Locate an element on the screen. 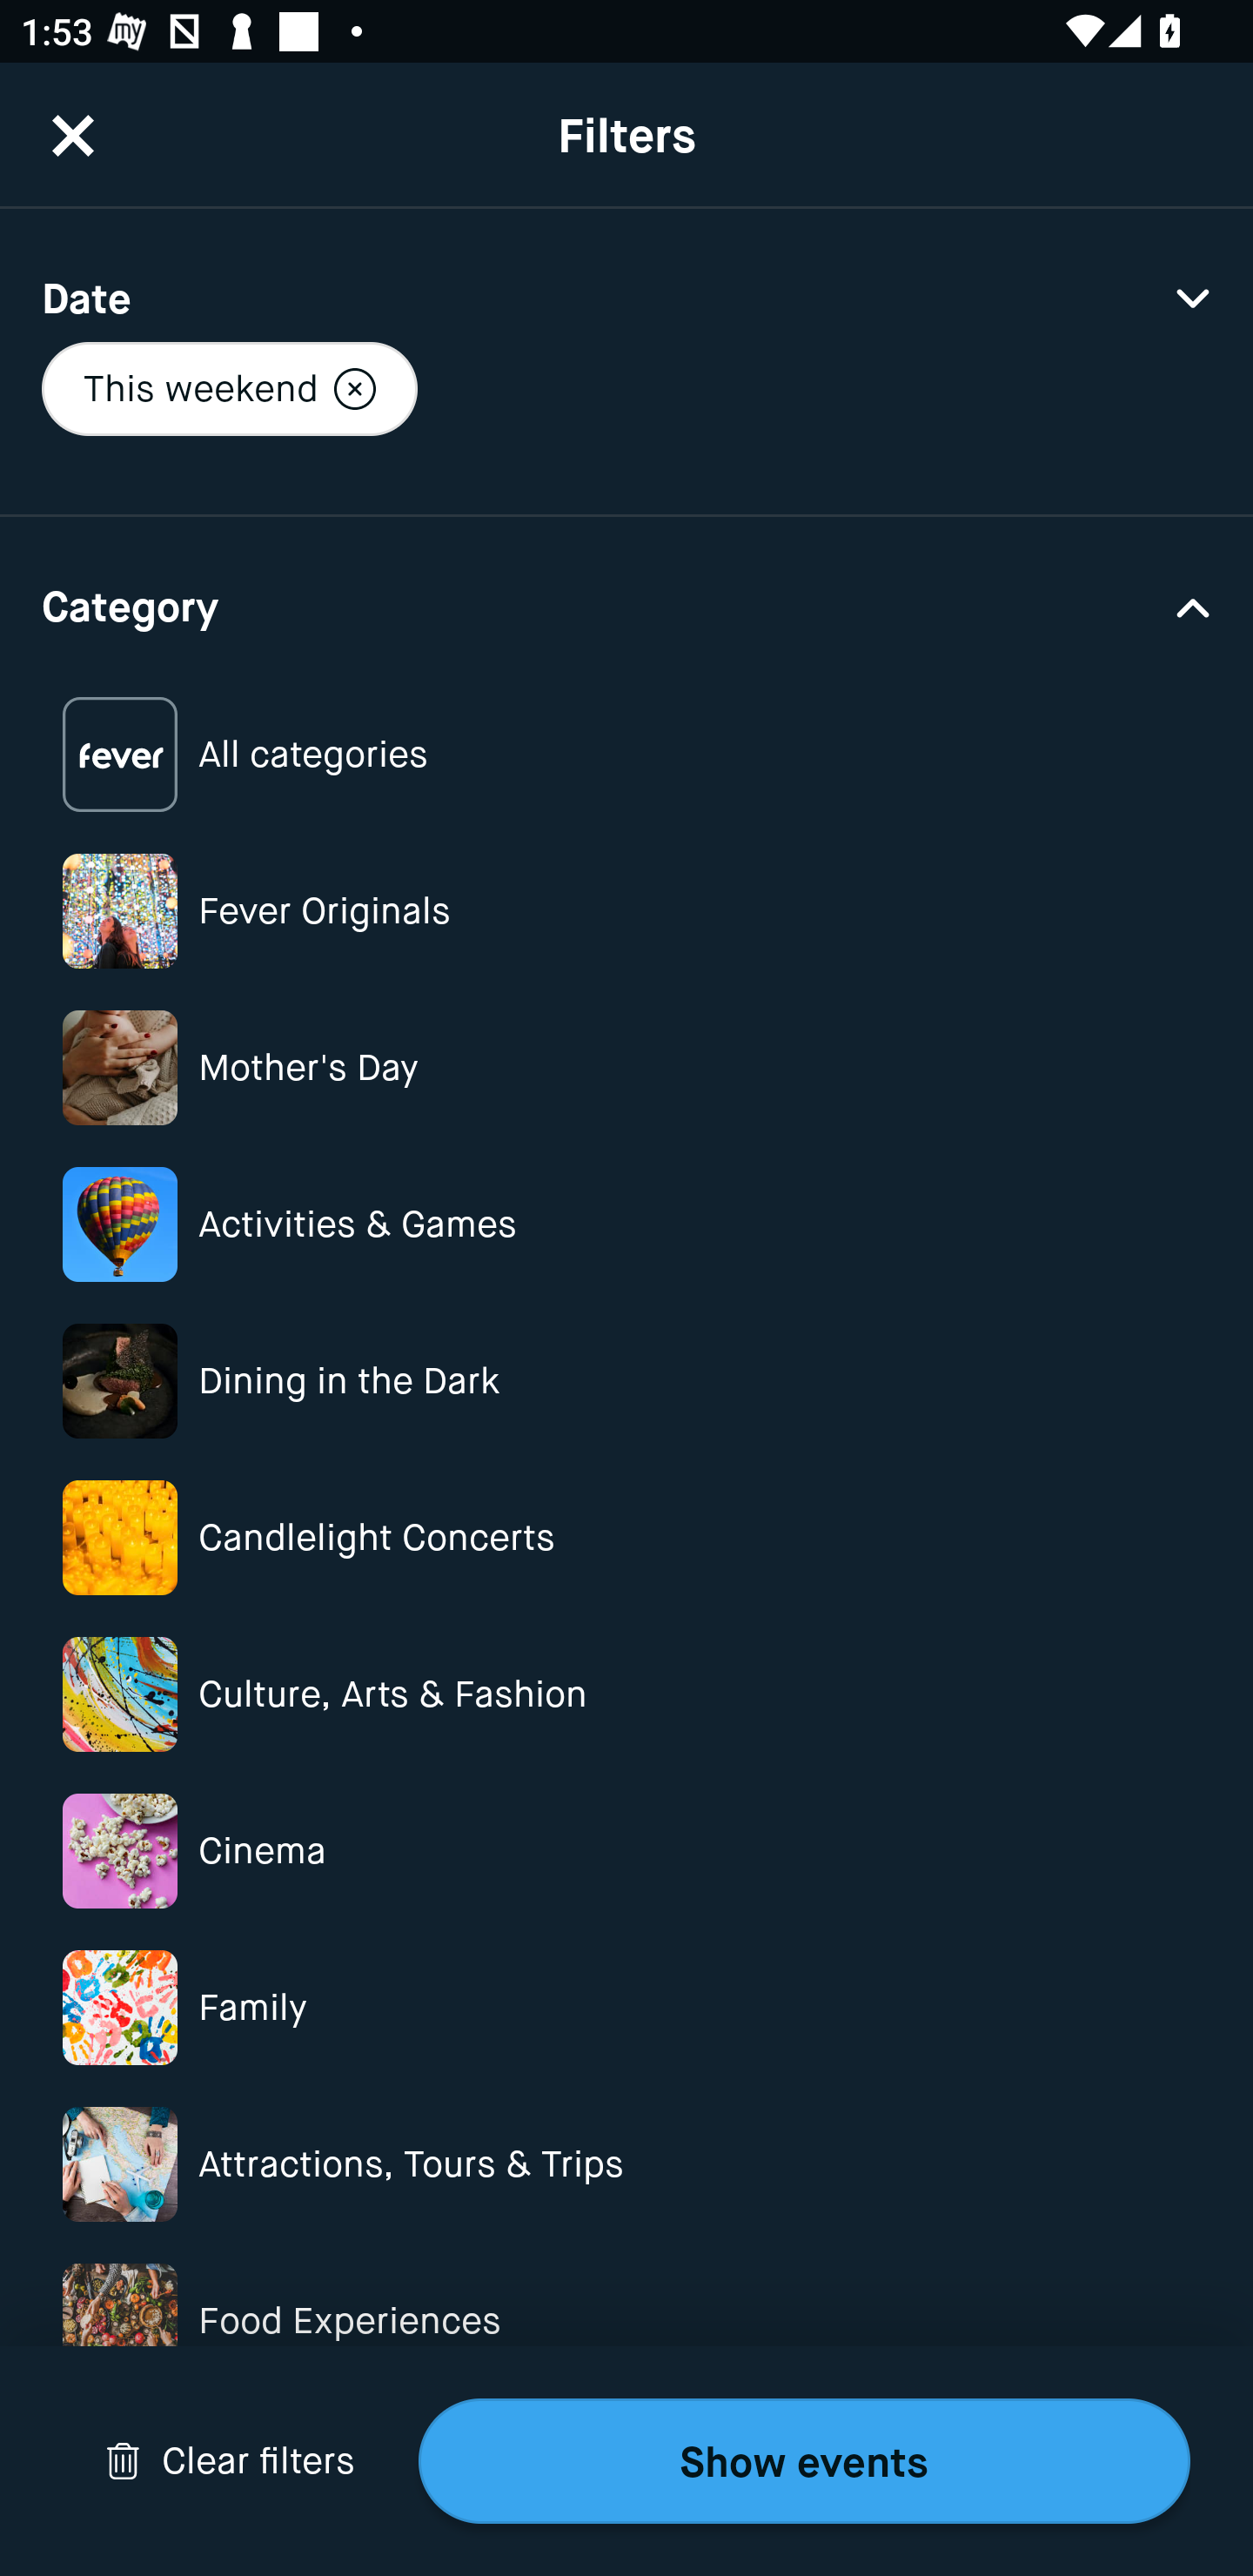 Image resolution: width=1253 pixels, height=2576 pixels. Category Image Food Experiences is located at coordinates (626, 2320).